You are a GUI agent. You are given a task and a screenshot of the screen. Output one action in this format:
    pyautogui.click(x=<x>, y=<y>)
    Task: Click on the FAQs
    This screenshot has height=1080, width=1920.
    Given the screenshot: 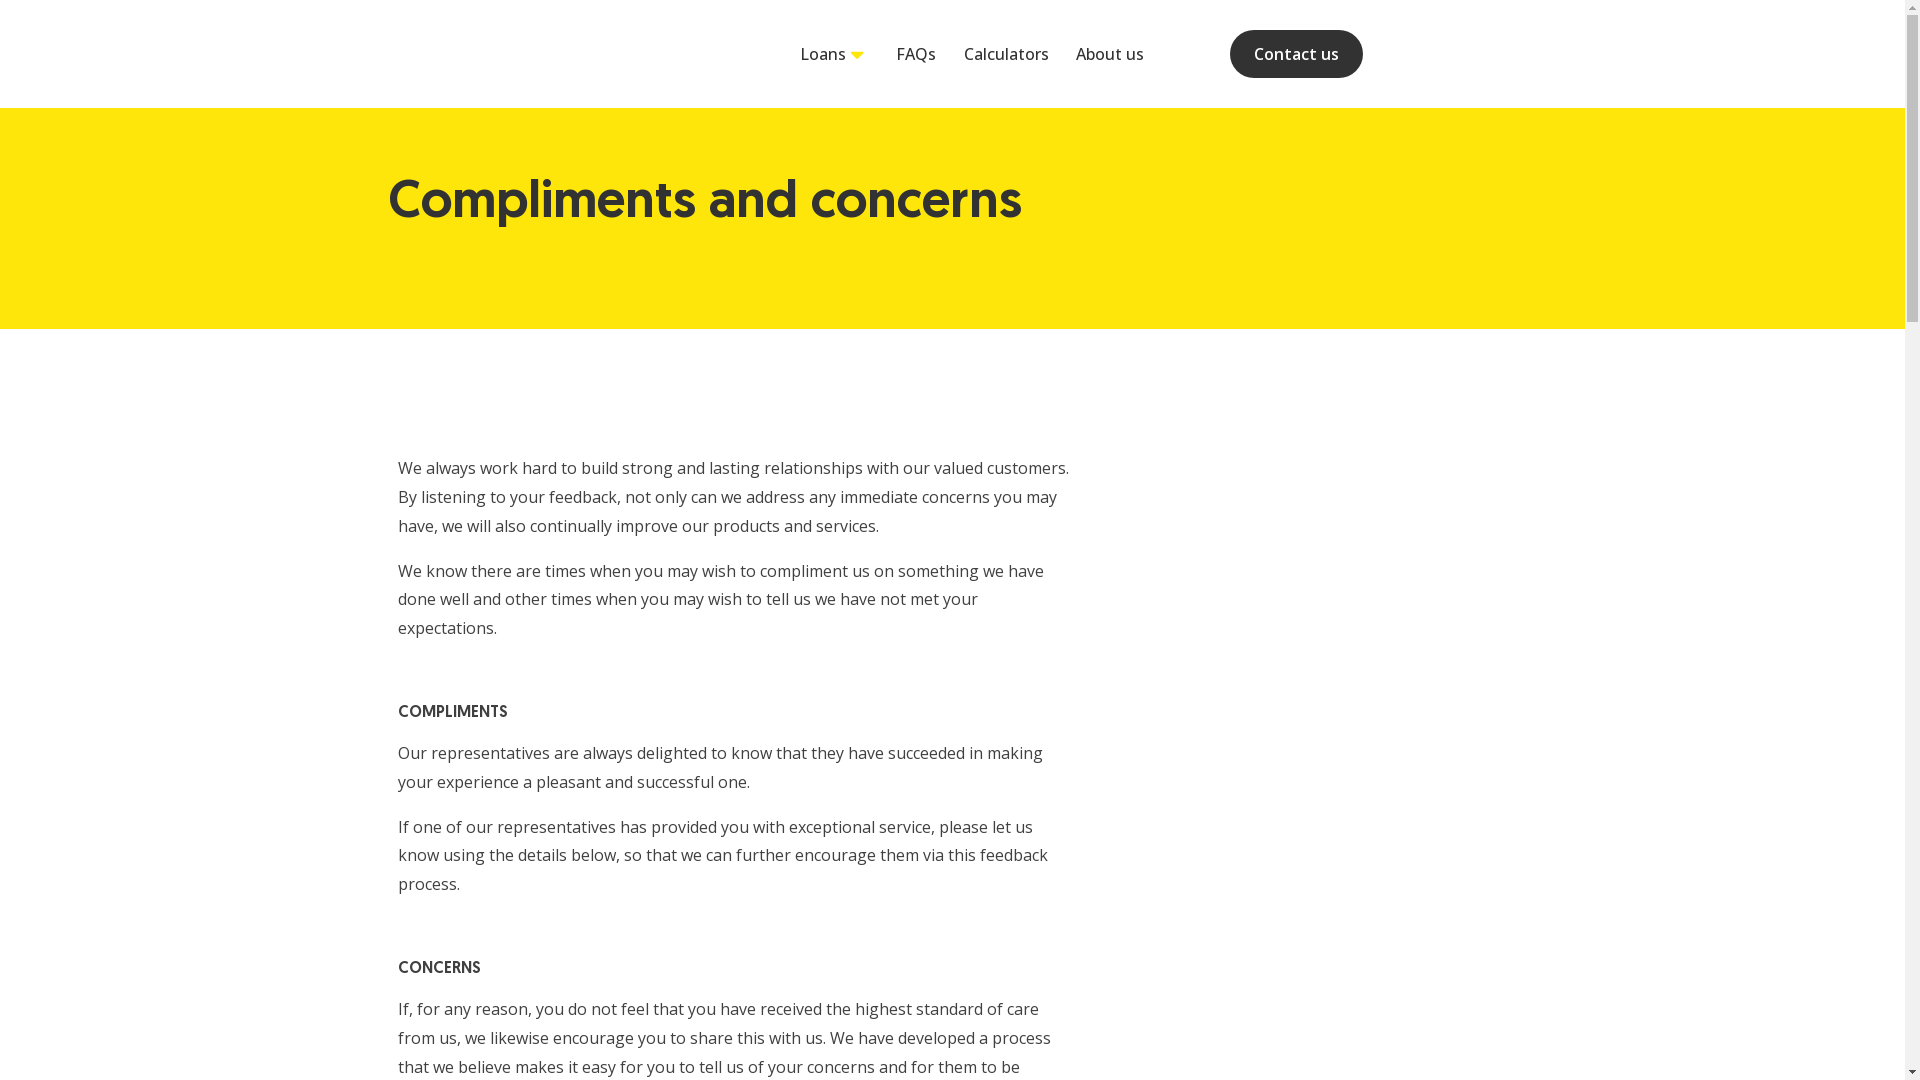 What is the action you would take?
    pyautogui.click(x=905, y=54)
    